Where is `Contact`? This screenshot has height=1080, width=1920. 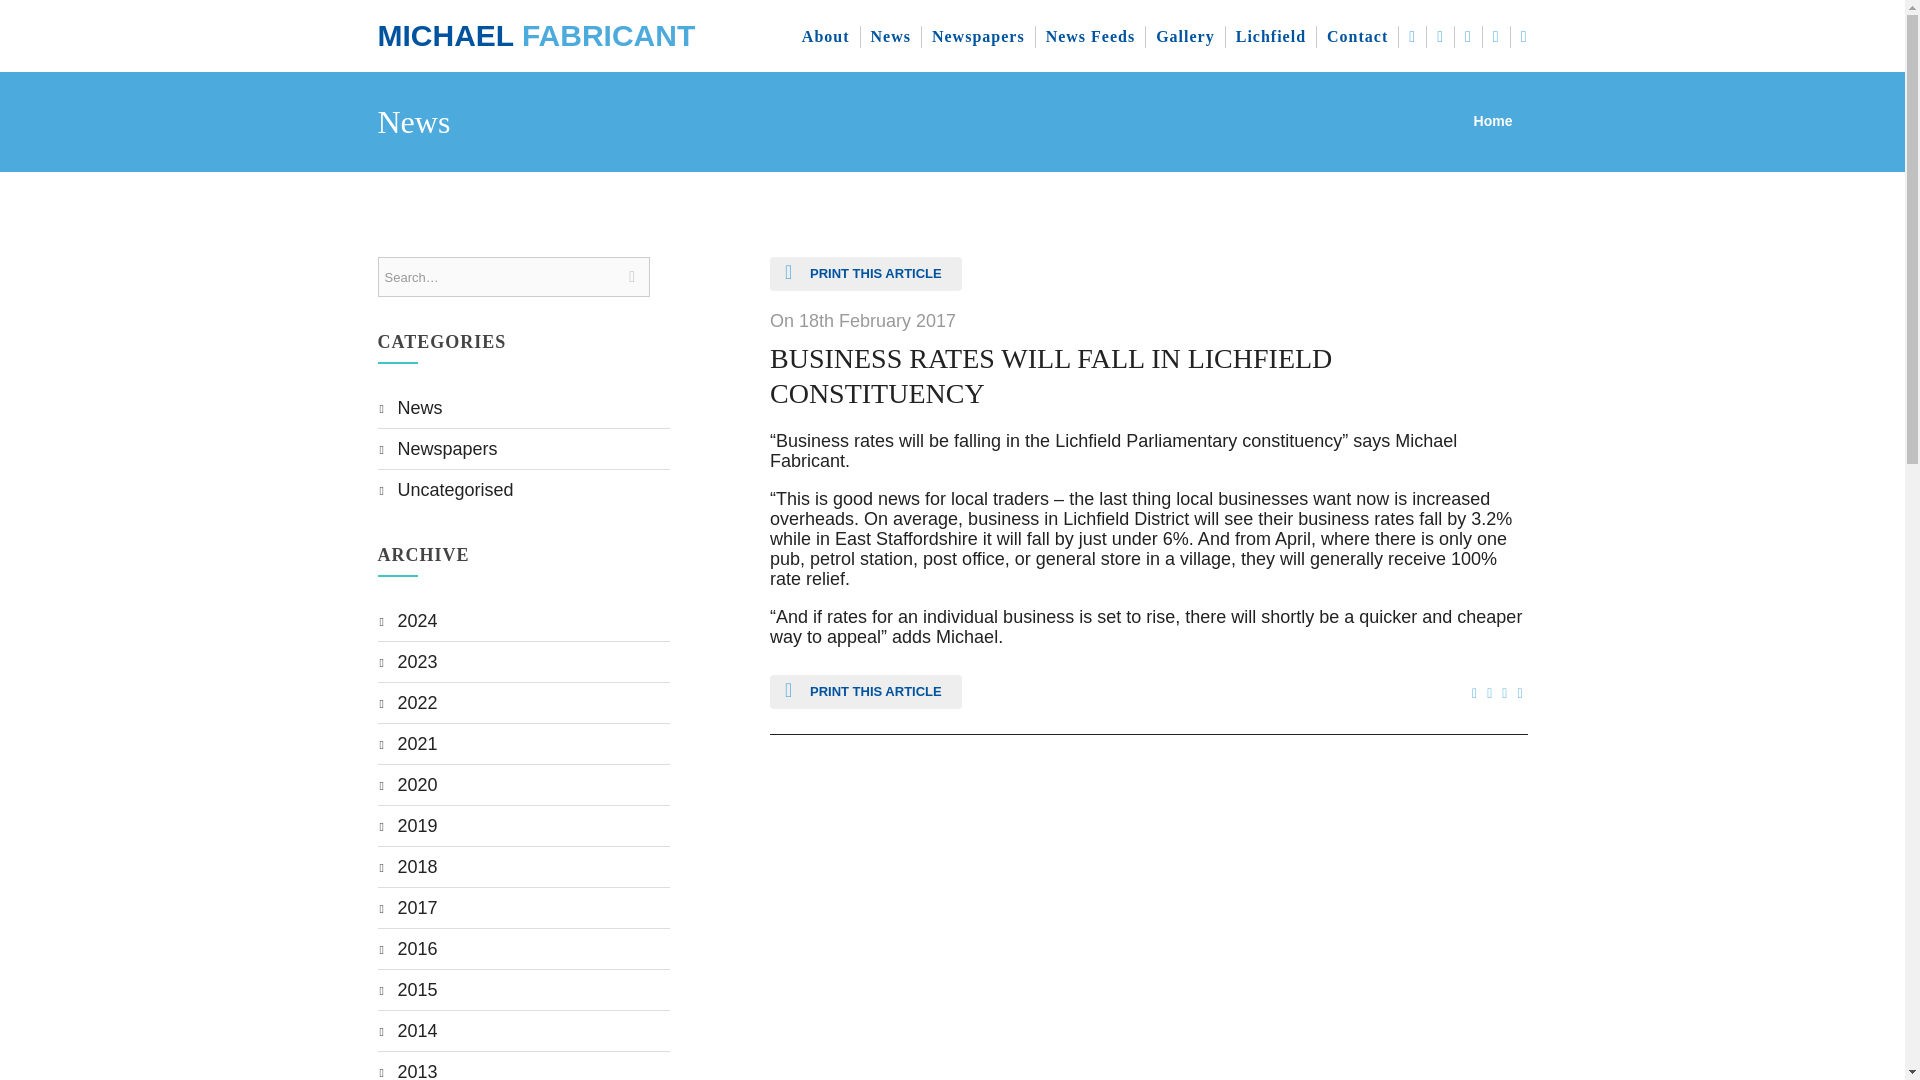 Contact is located at coordinates (1358, 36).